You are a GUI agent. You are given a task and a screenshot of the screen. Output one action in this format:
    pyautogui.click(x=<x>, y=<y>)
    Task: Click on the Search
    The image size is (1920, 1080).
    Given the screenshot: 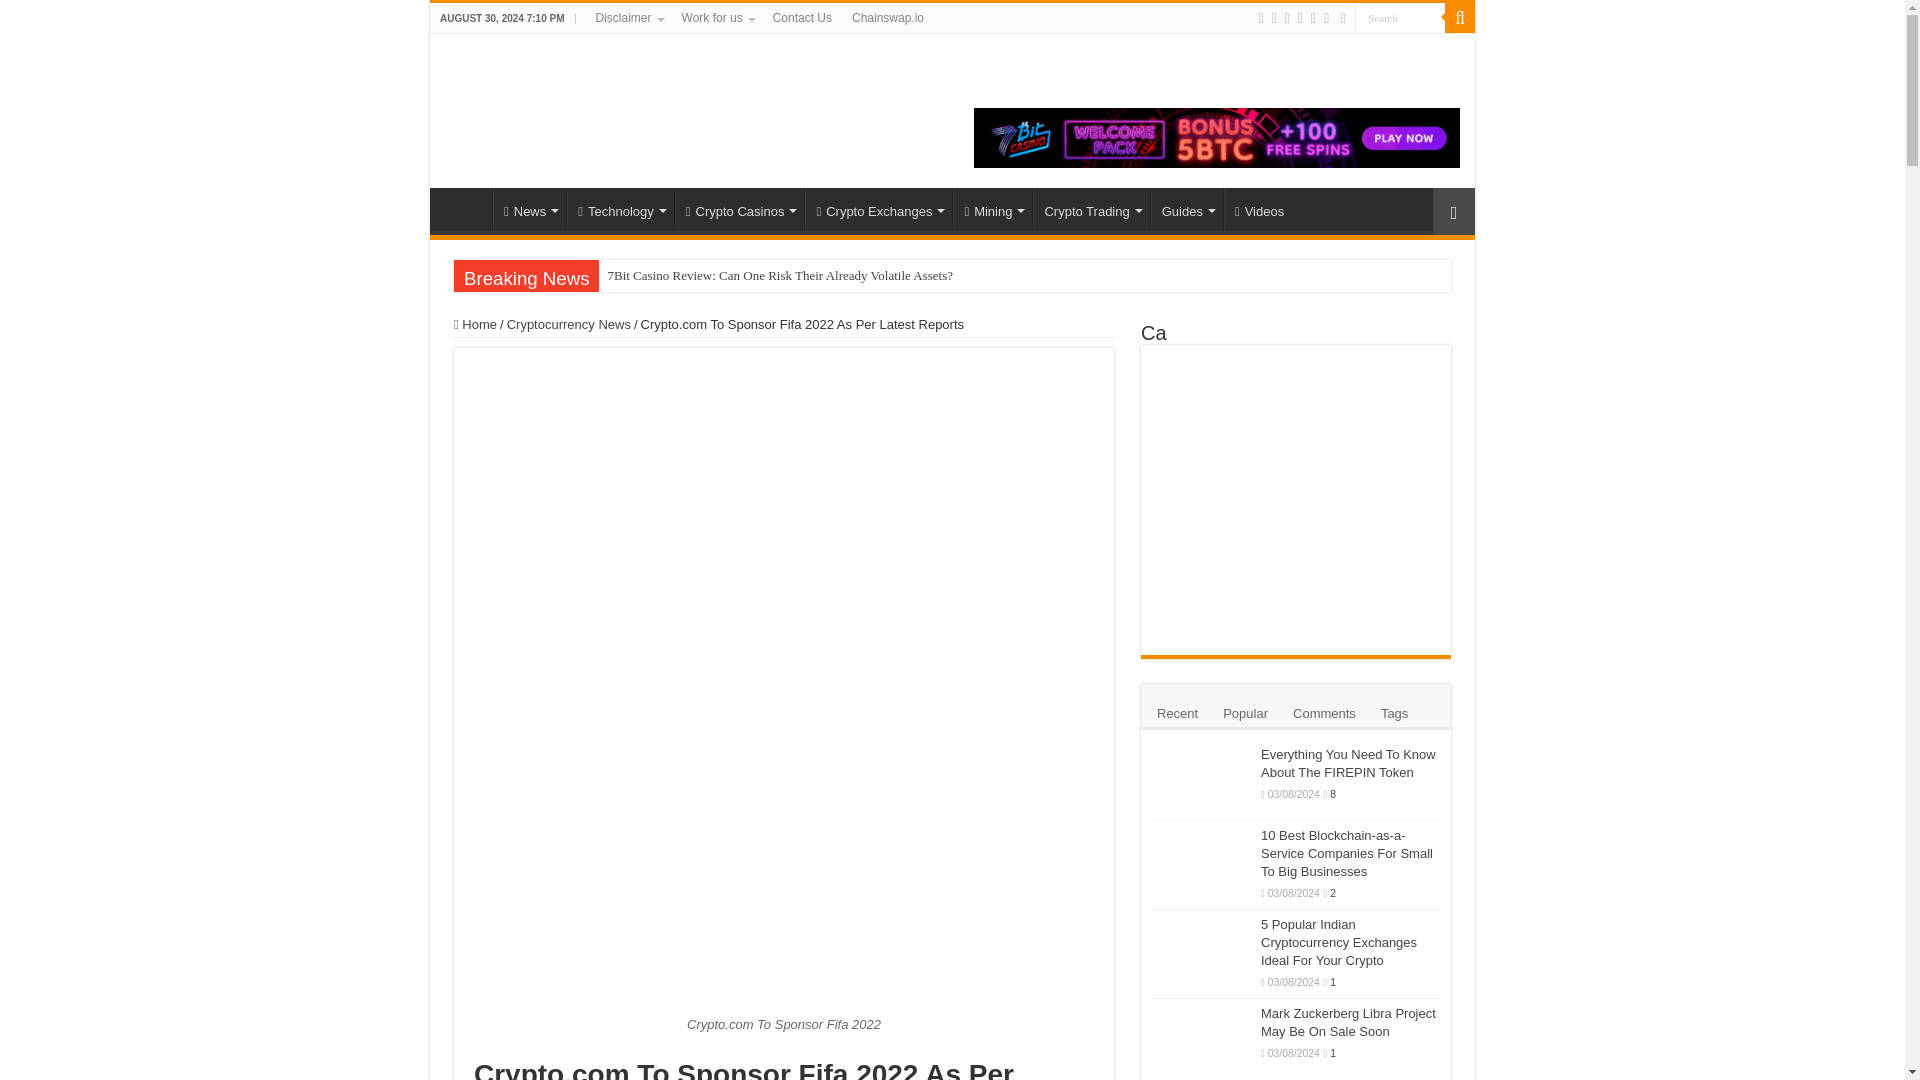 What is the action you would take?
    pyautogui.click(x=1460, y=18)
    